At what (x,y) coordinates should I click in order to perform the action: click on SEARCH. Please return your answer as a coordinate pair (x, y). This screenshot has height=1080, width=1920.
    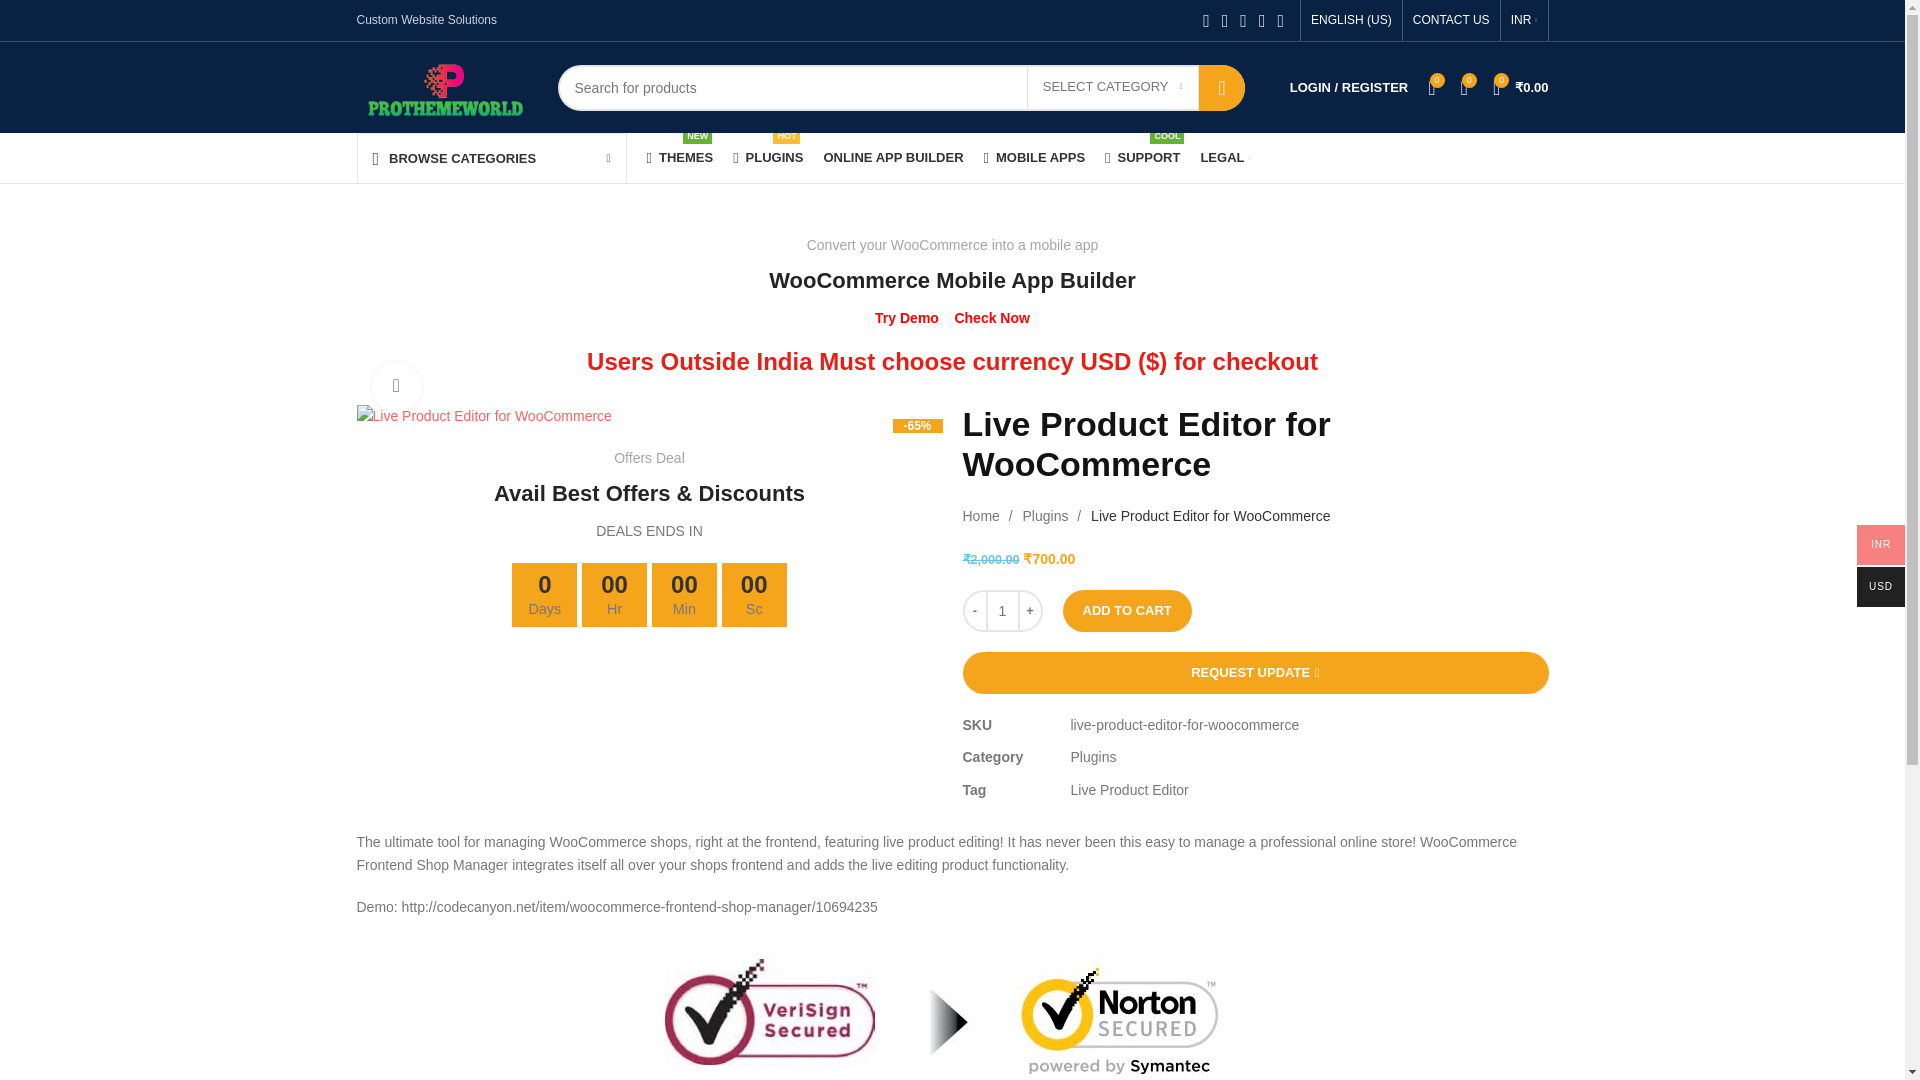
    Looking at the image, I should click on (1221, 86).